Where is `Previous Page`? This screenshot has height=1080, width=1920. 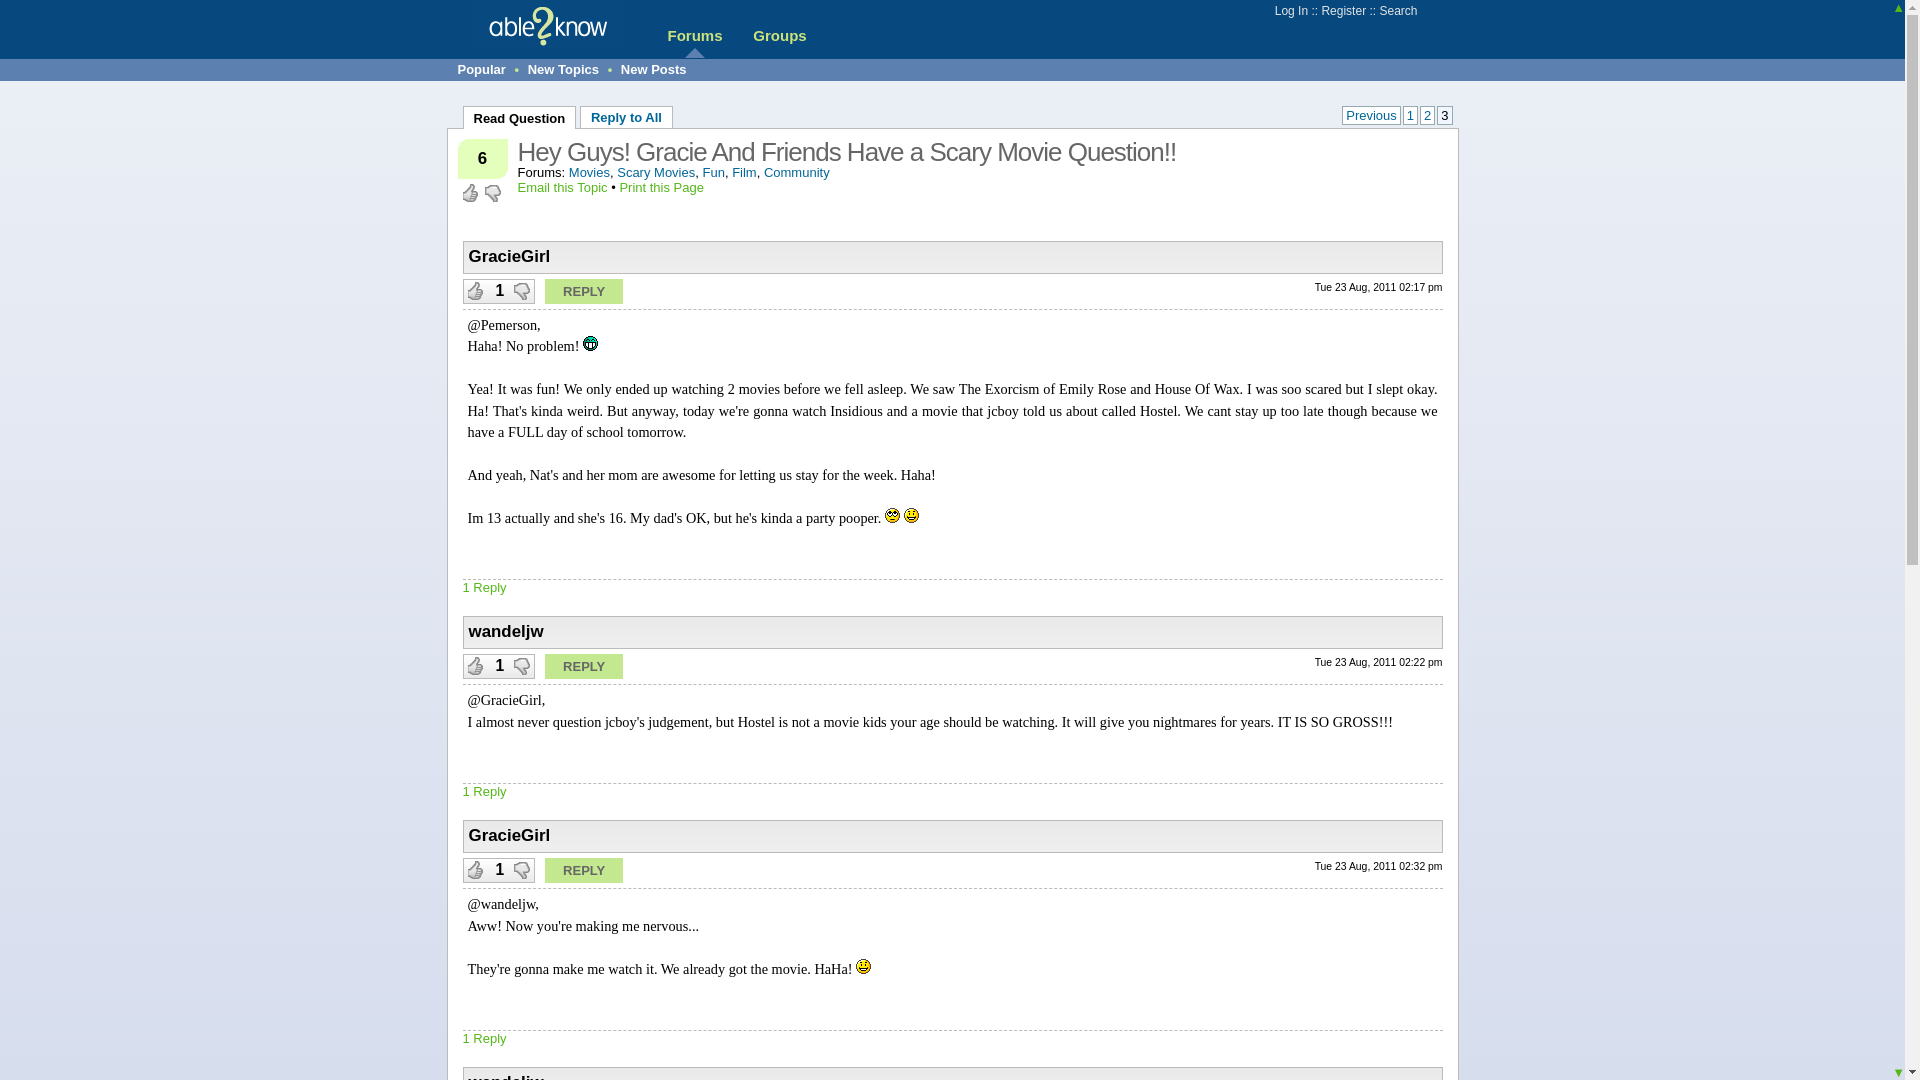 Previous Page is located at coordinates (1372, 115).